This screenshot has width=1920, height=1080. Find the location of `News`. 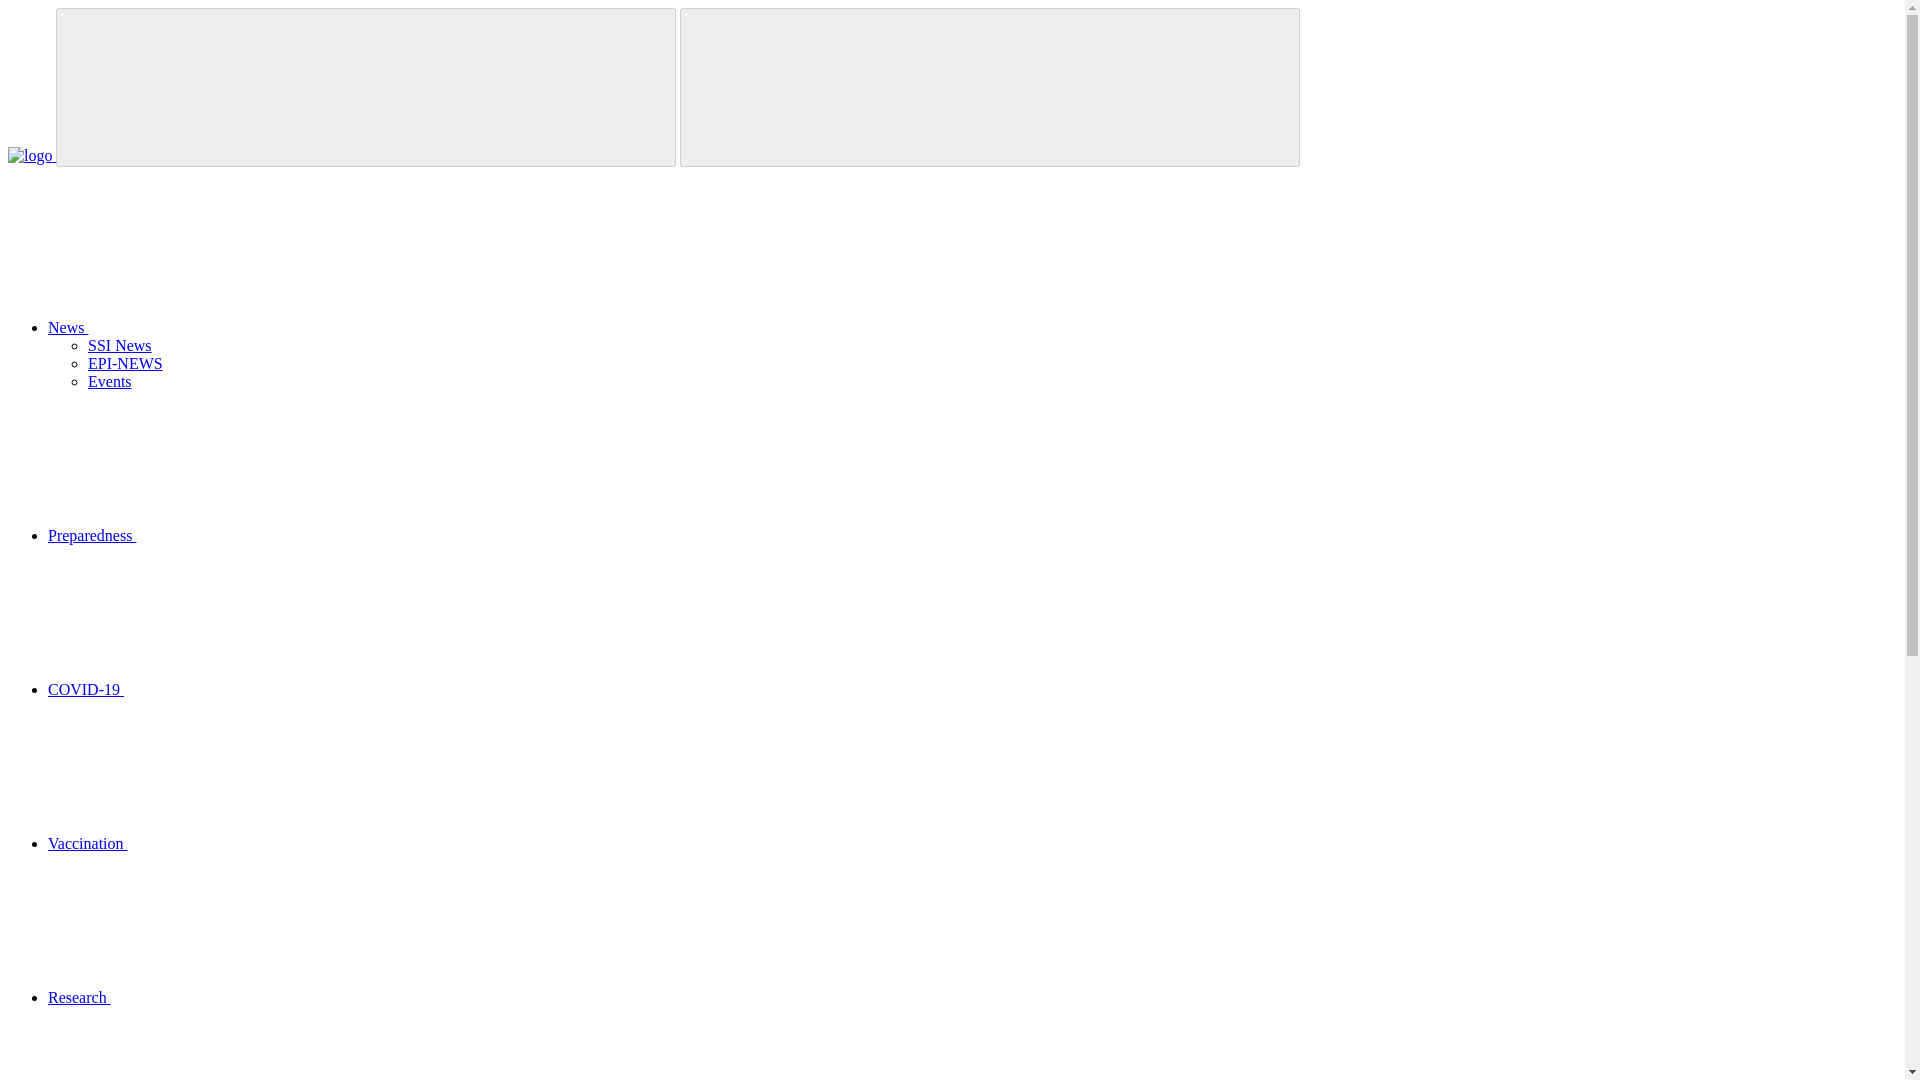

News is located at coordinates (218, 326).